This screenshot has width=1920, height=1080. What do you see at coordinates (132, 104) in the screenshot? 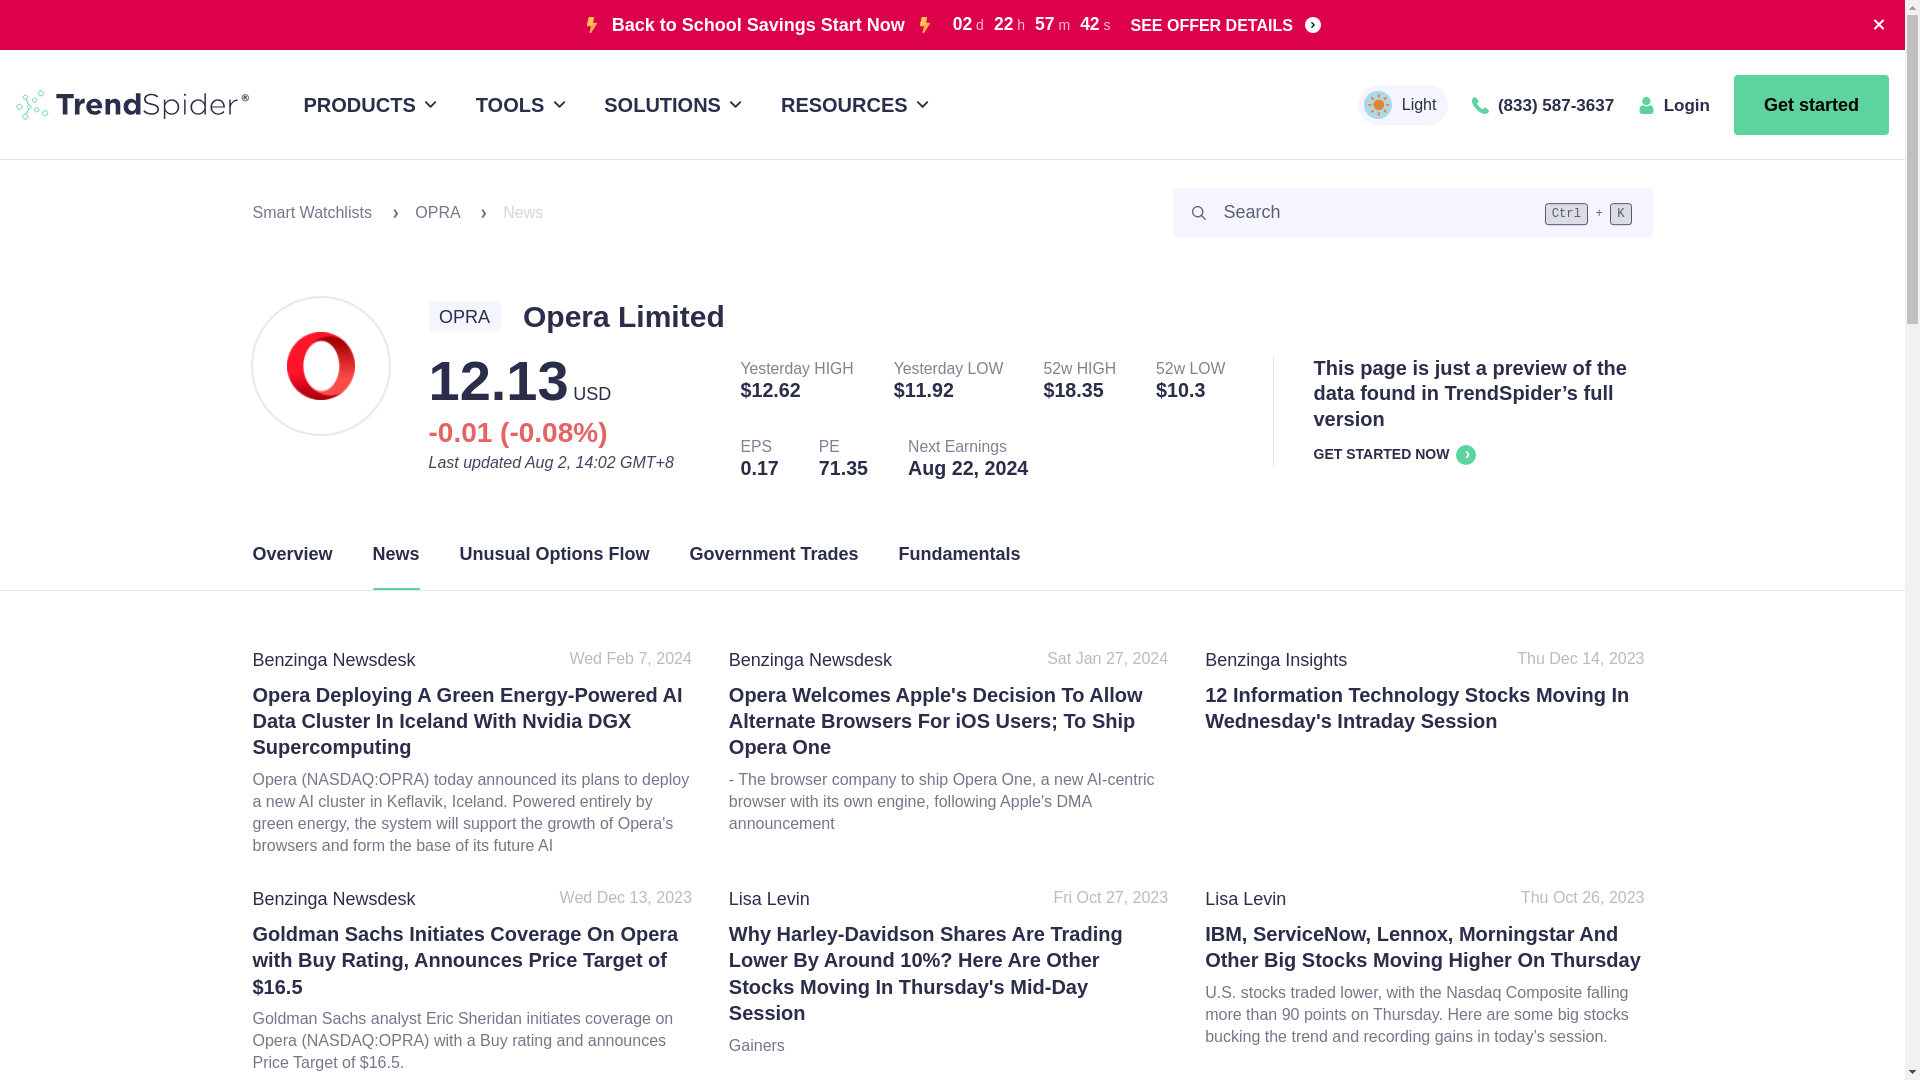
I see `TrendSpider` at bounding box center [132, 104].